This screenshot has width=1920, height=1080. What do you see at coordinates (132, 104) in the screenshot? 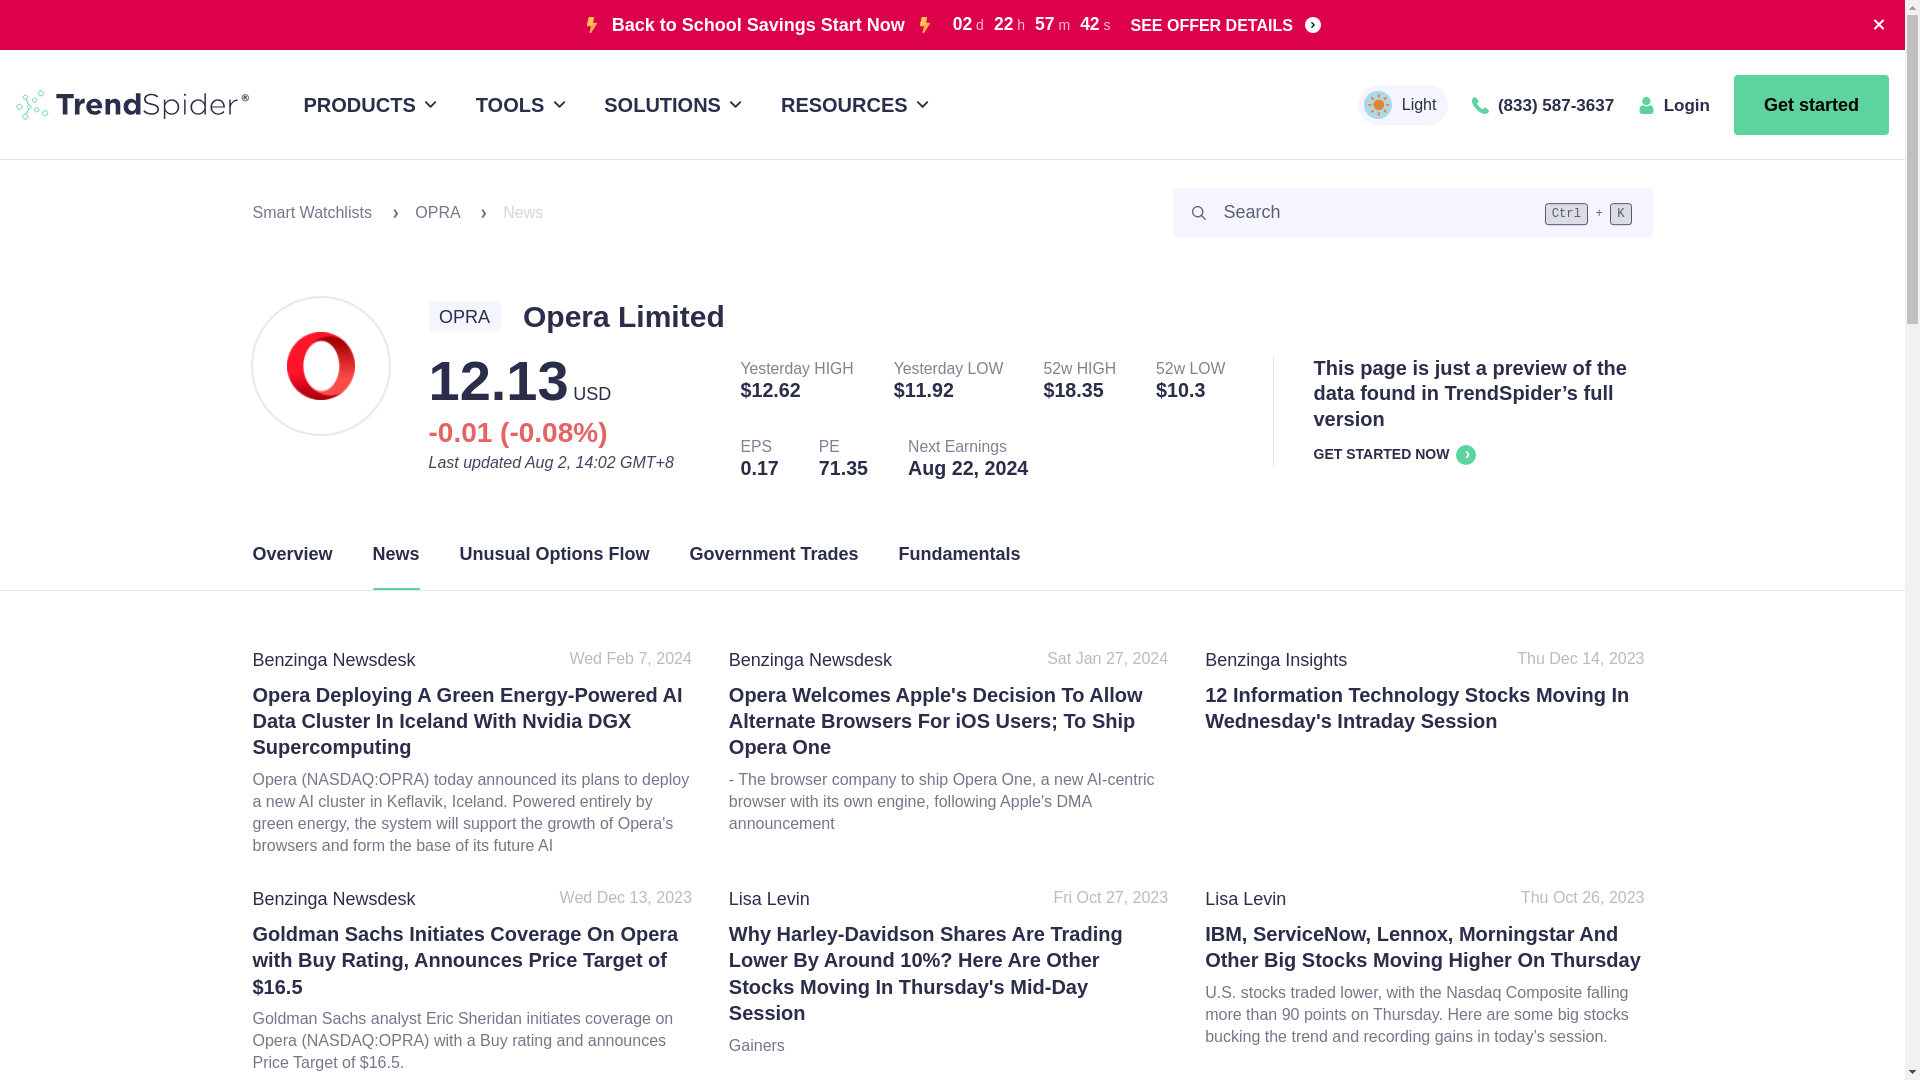
I see `TrendSpider` at bounding box center [132, 104].